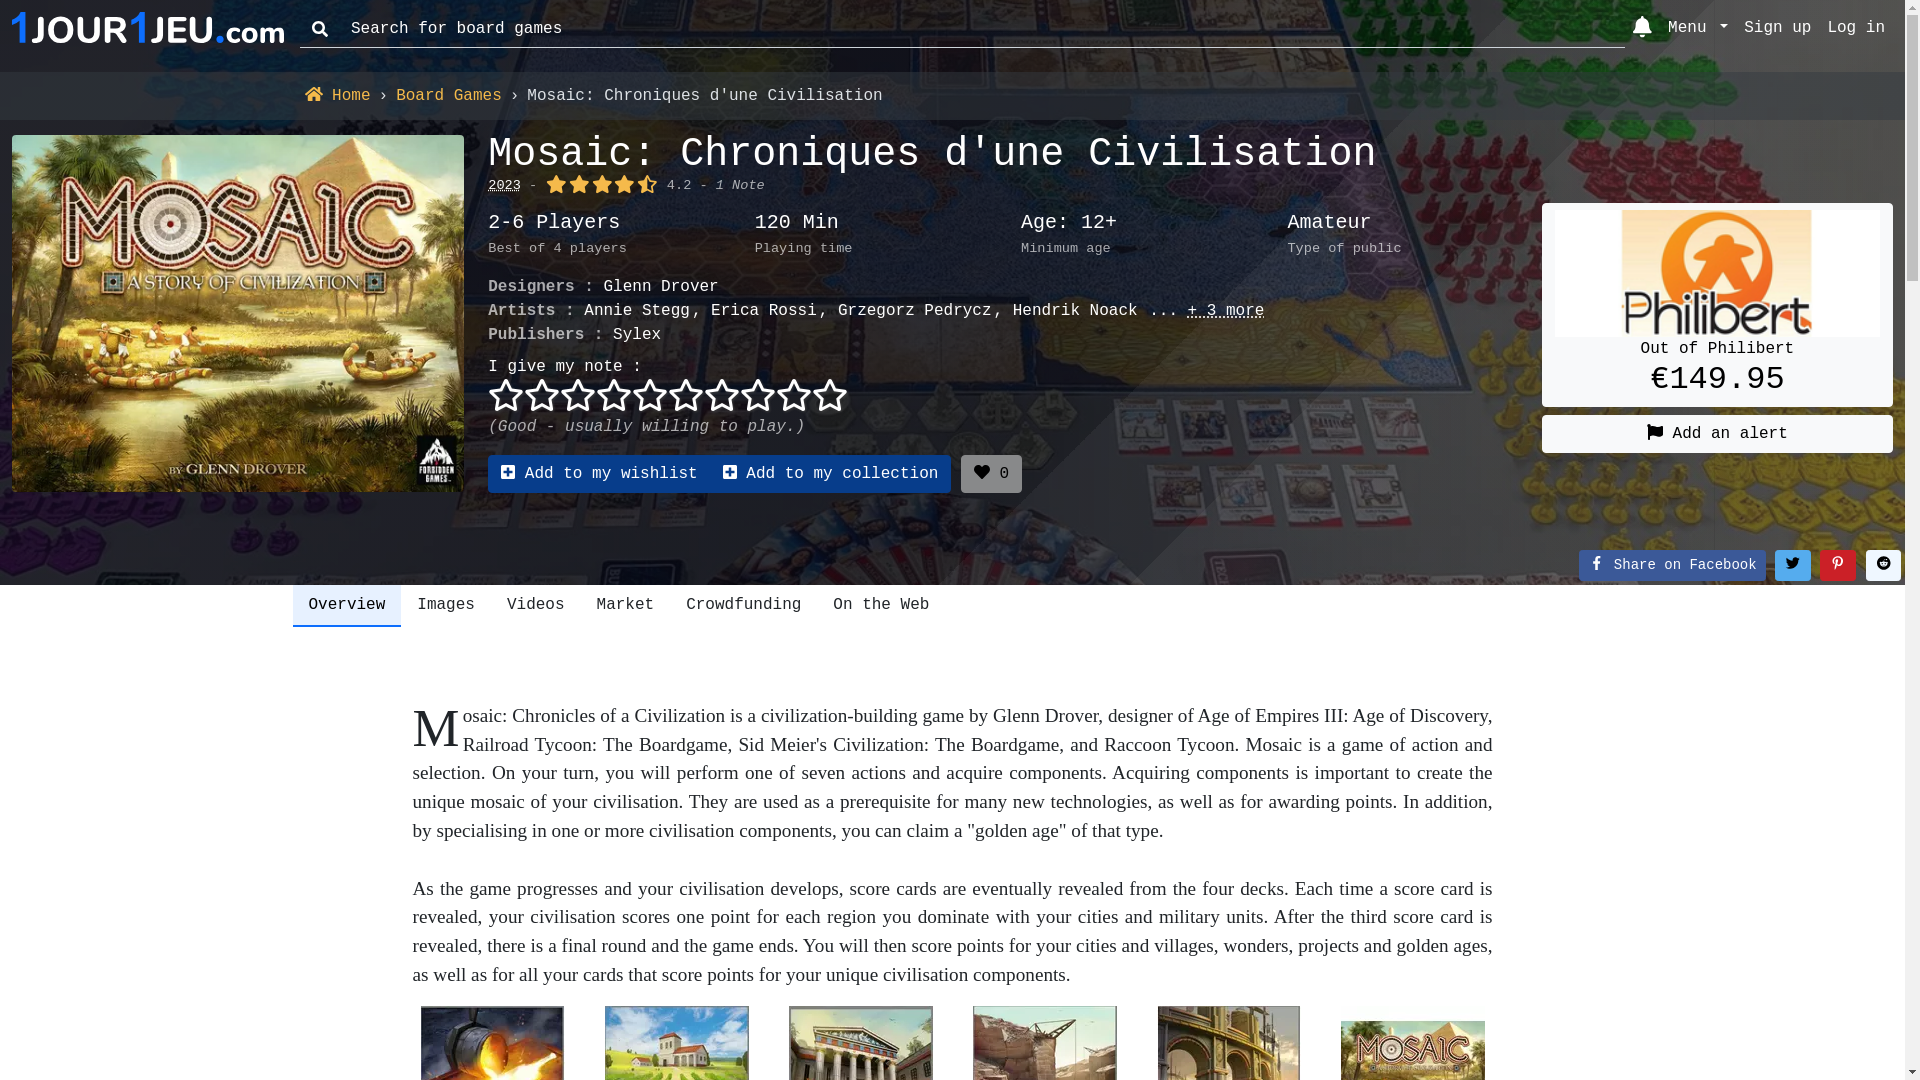 Image resolution: width=1920 pixels, height=1080 pixels. I want to click on Share on Facebook, so click(1672, 566).